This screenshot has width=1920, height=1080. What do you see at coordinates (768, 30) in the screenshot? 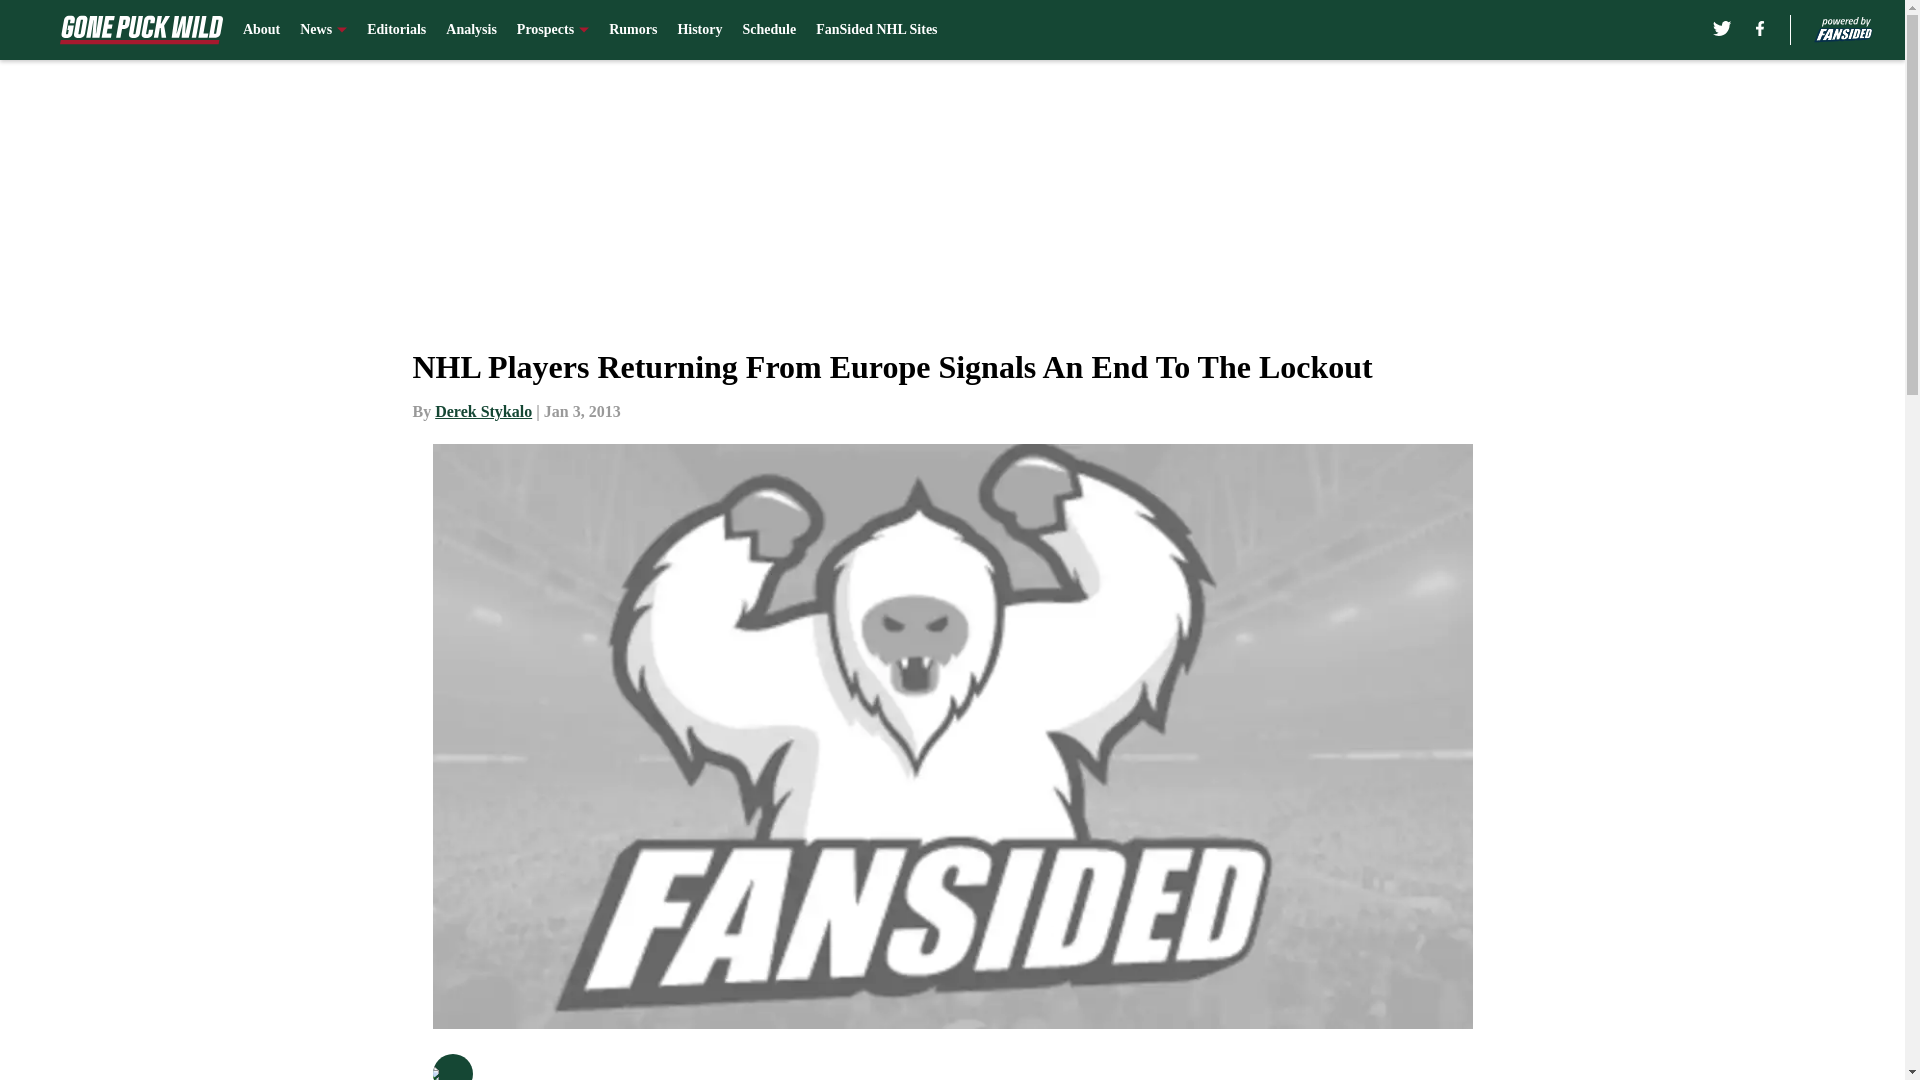
I see `Schedule` at bounding box center [768, 30].